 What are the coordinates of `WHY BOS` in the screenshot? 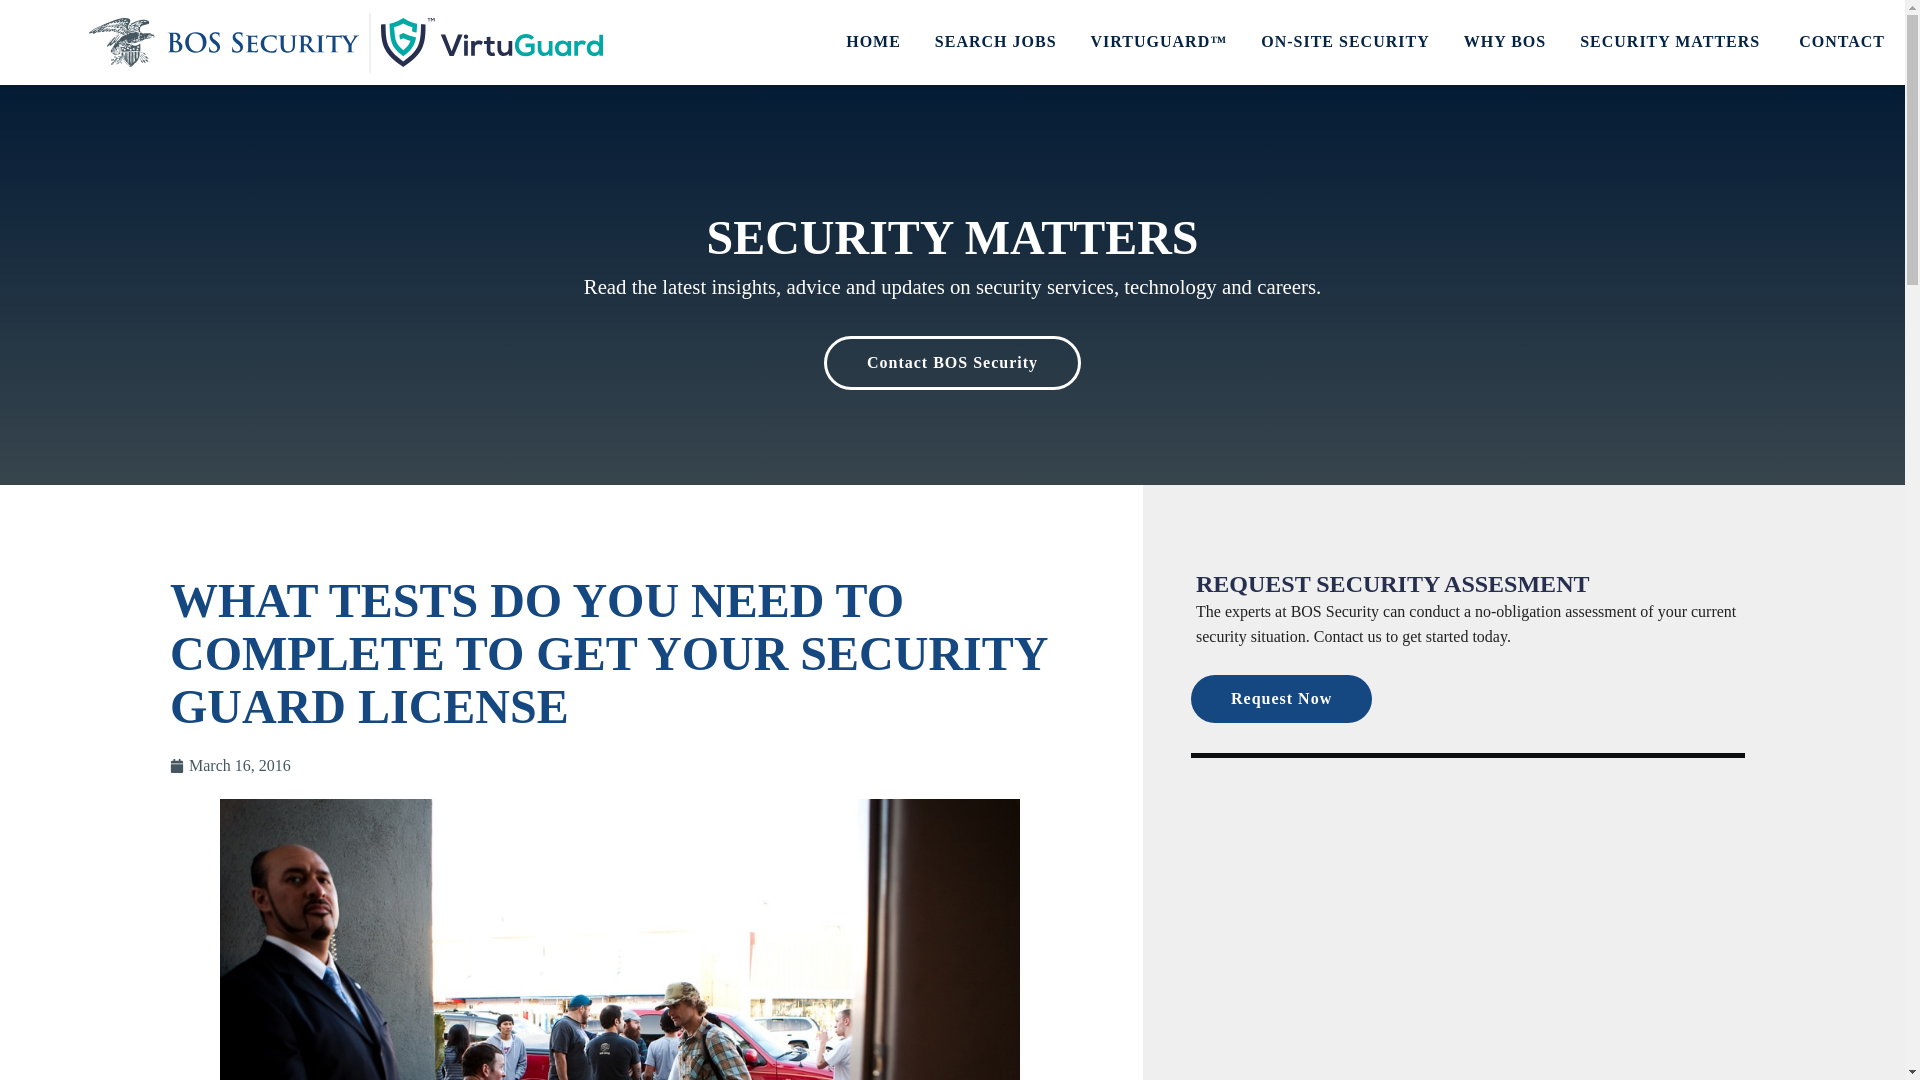 It's located at (1504, 42).